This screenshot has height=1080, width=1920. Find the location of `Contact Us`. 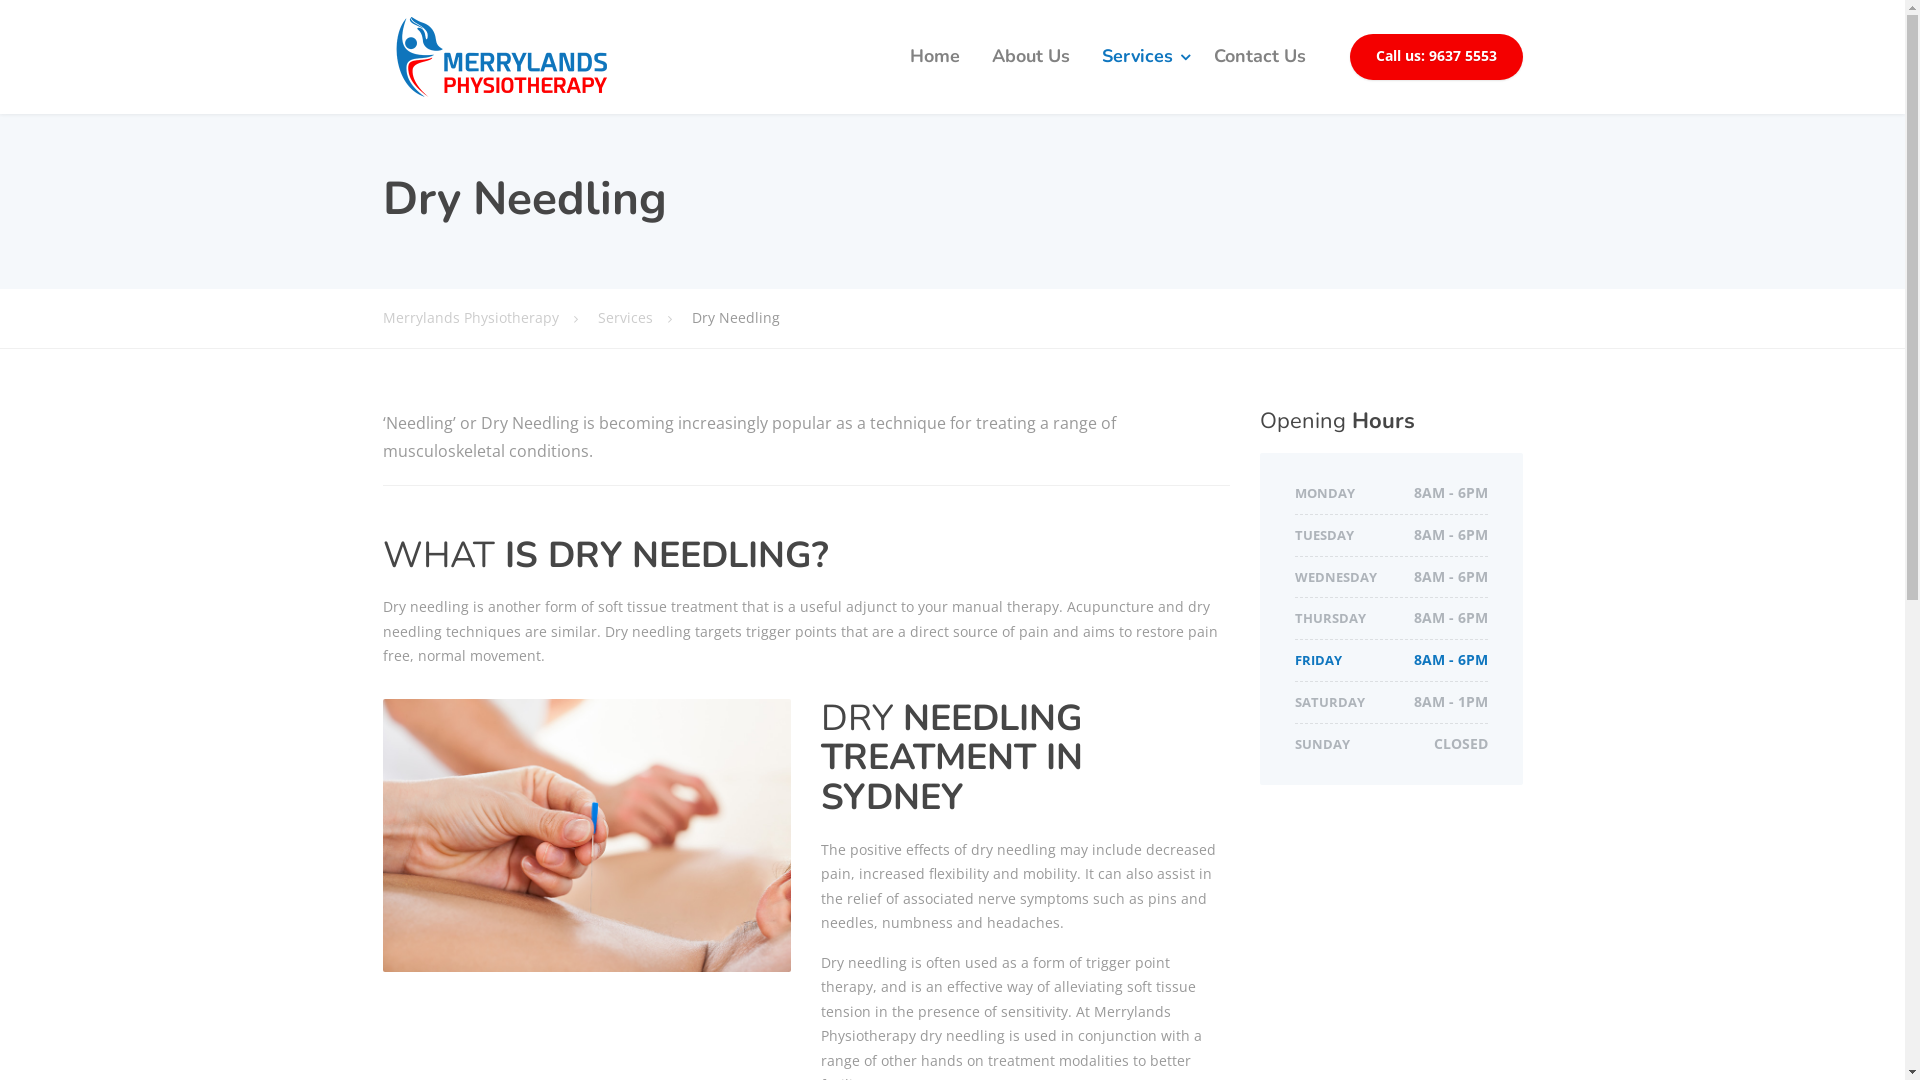

Contact Us is located at coordinates (1260, 57).